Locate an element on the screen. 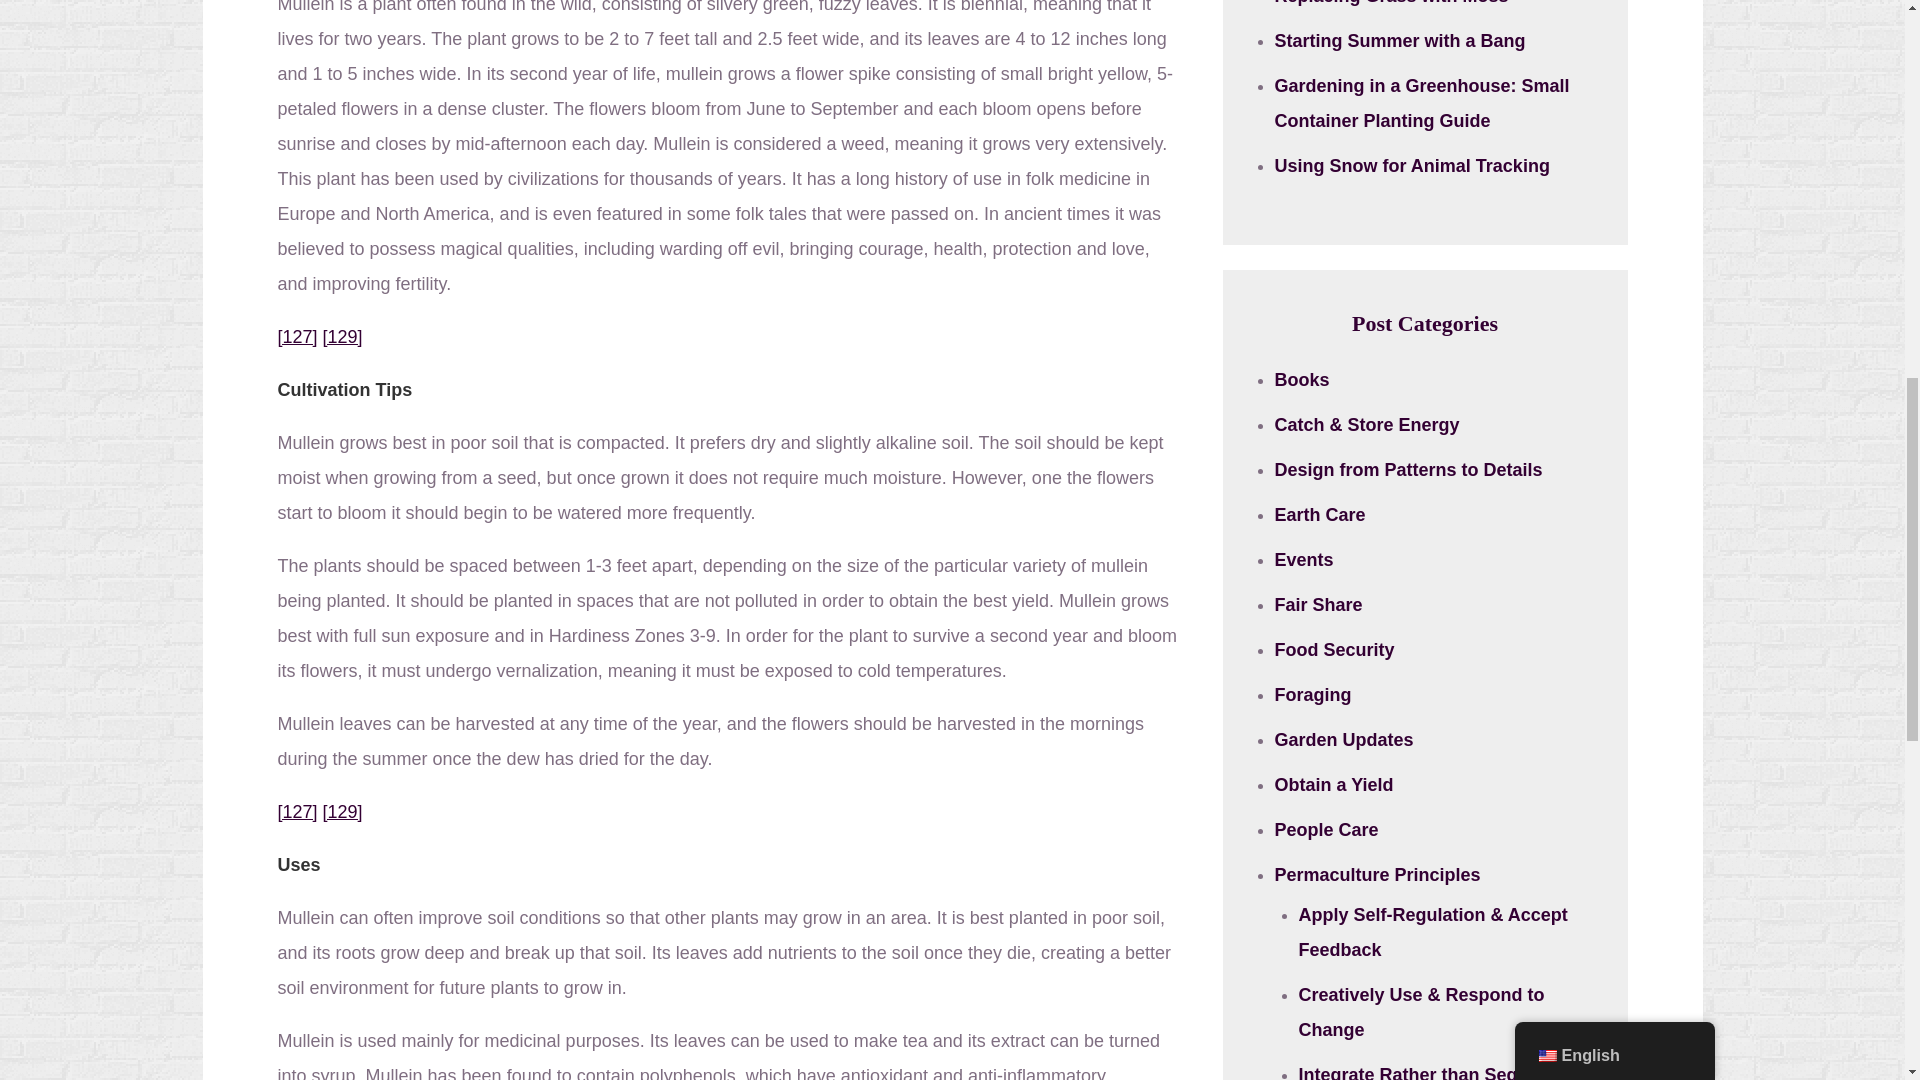 The height and width of the screenshot is (1080, 1920). Using Snow for Animal Tracking is located at coordinates (1412, 166).